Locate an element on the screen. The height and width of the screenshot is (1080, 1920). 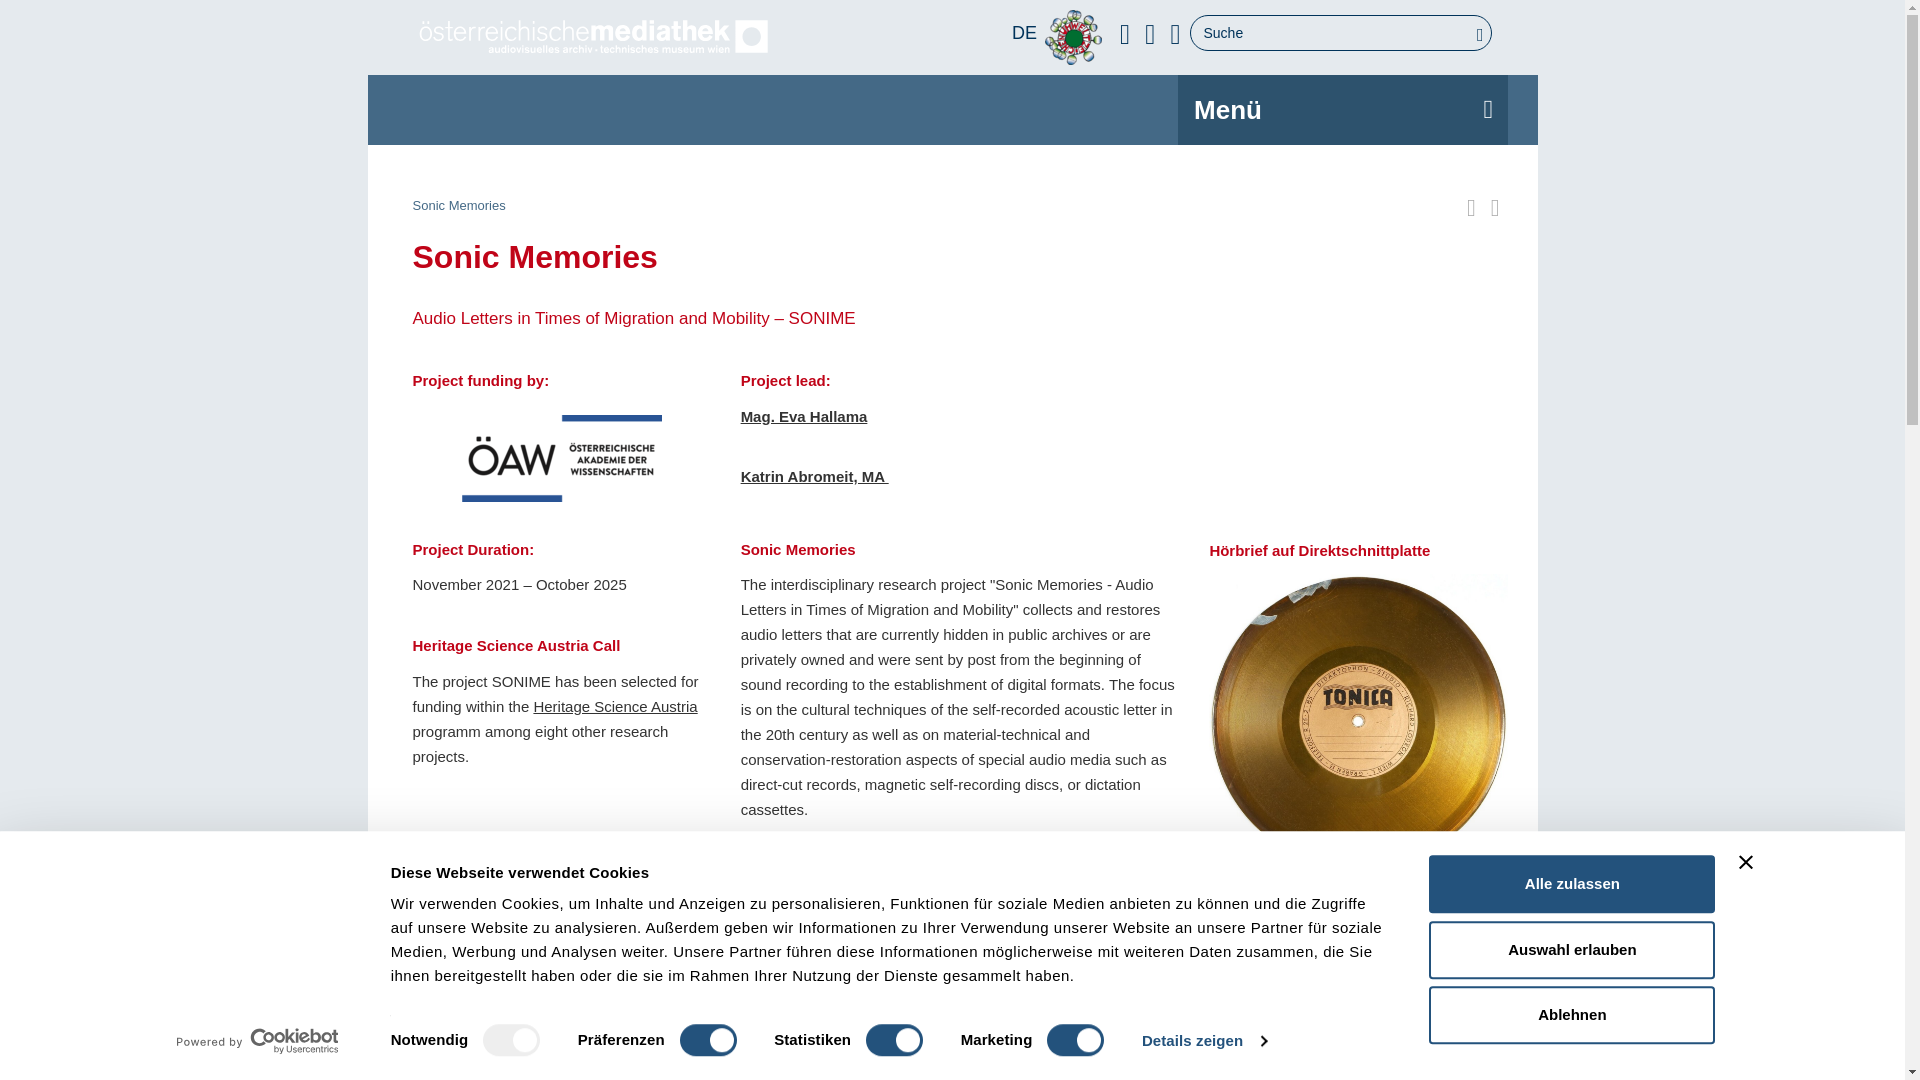
DE is located at coordinates (1024, 34).